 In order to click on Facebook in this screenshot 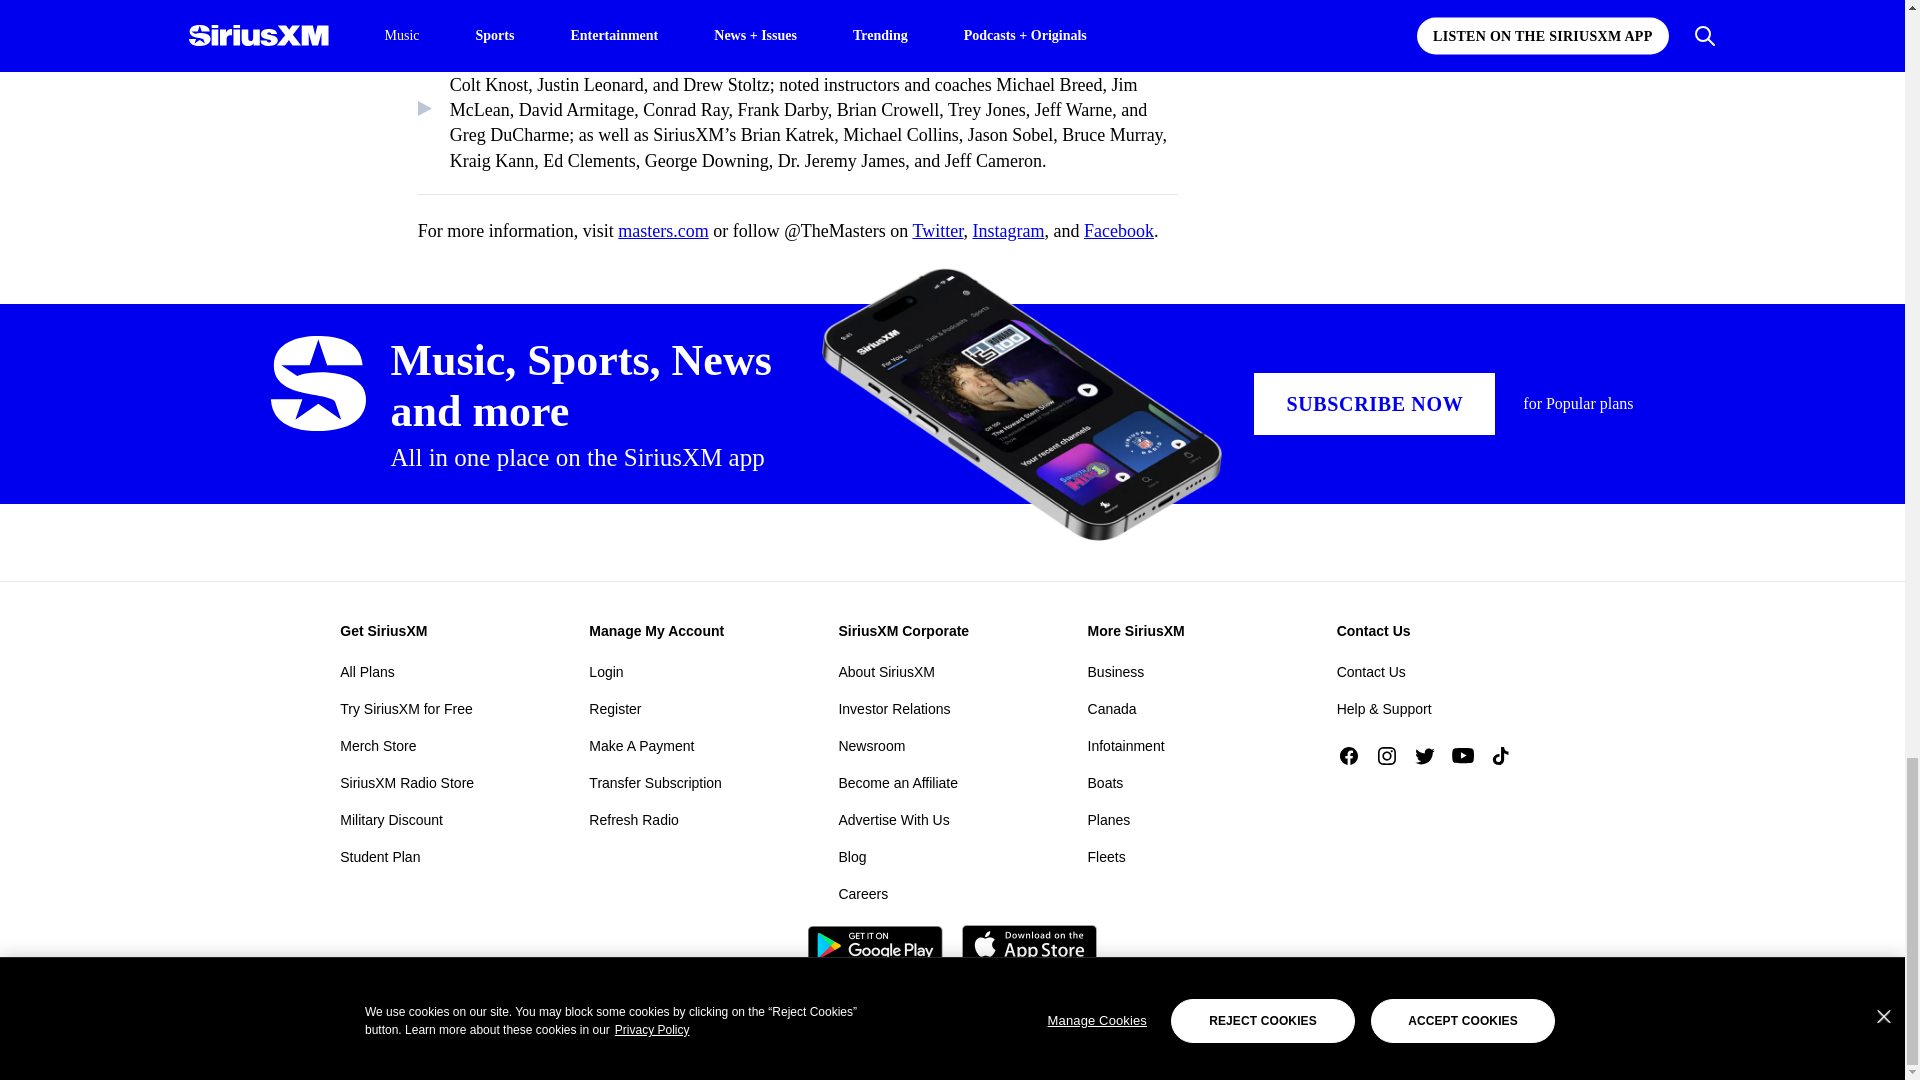, I will do `click(1118, 230)`.